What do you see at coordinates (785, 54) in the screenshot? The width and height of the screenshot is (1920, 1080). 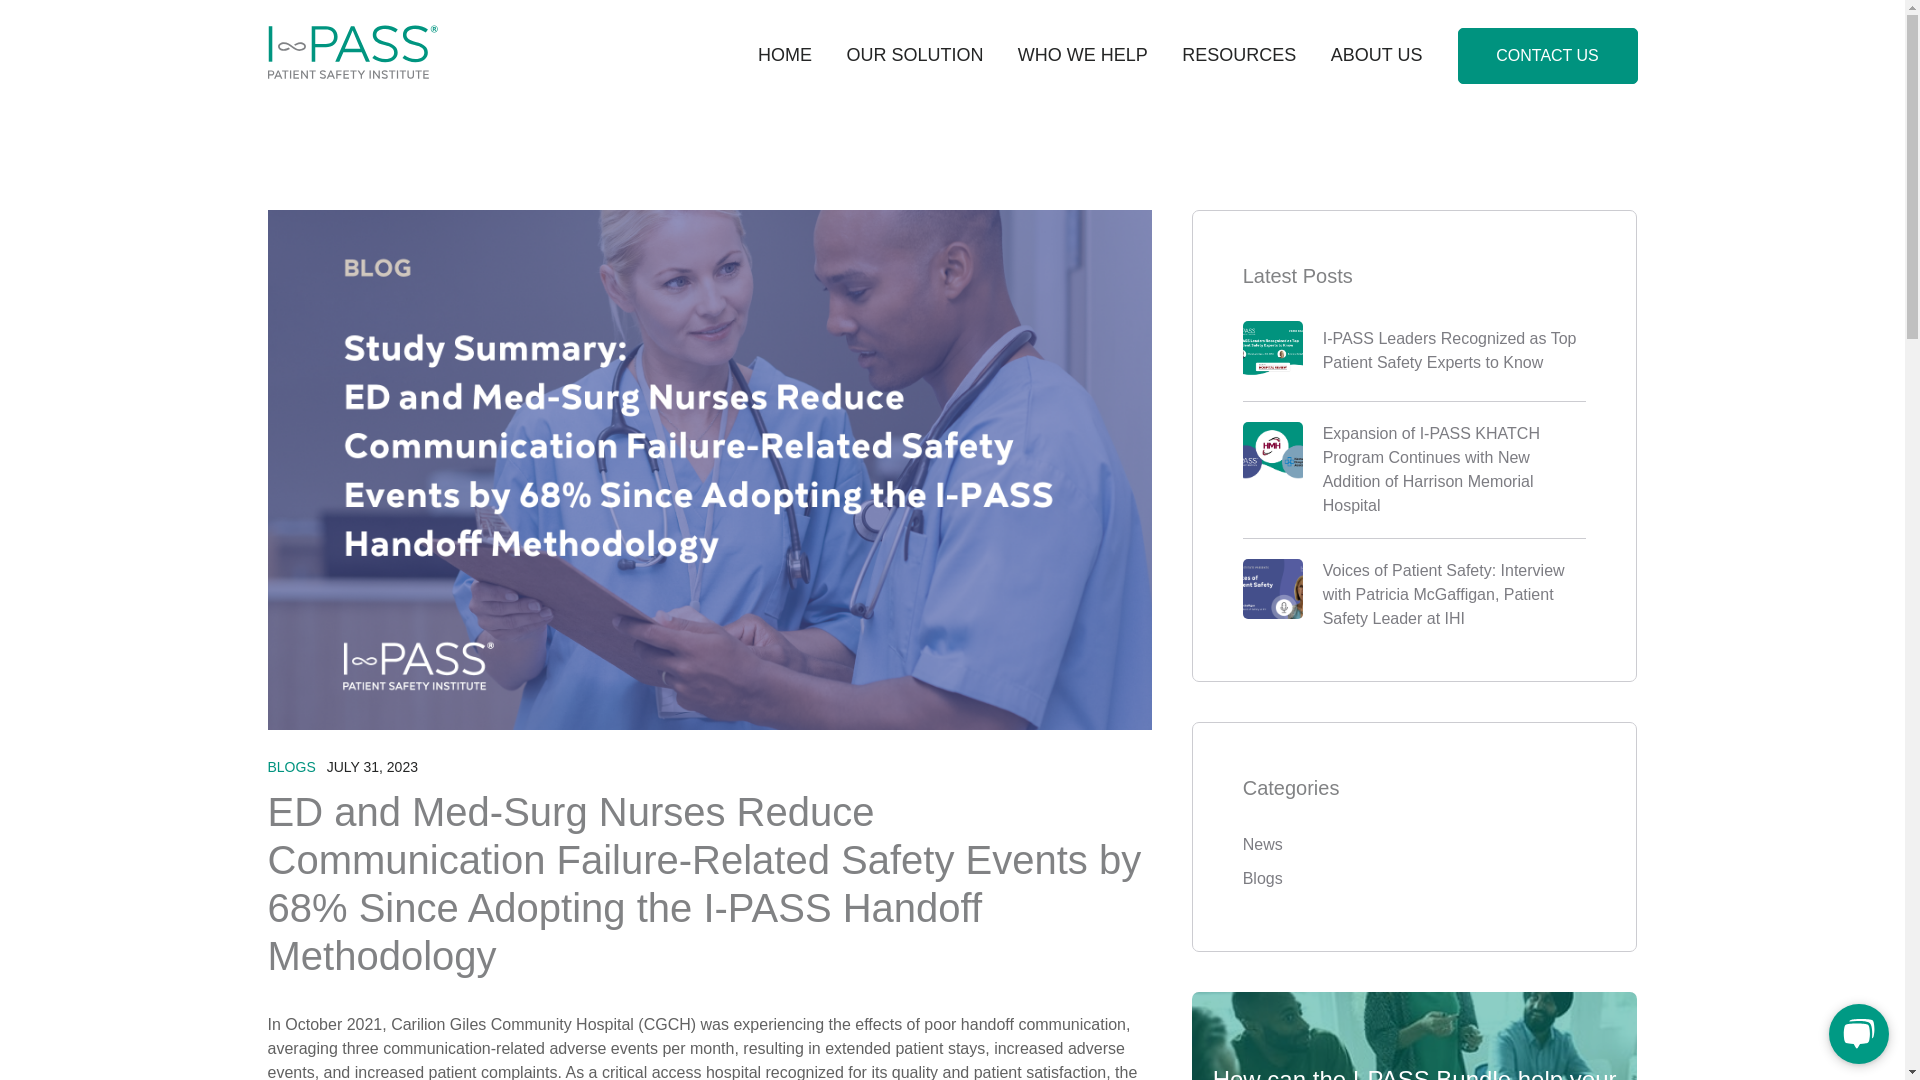 I see `HOME` at bounding box center [785, 54].